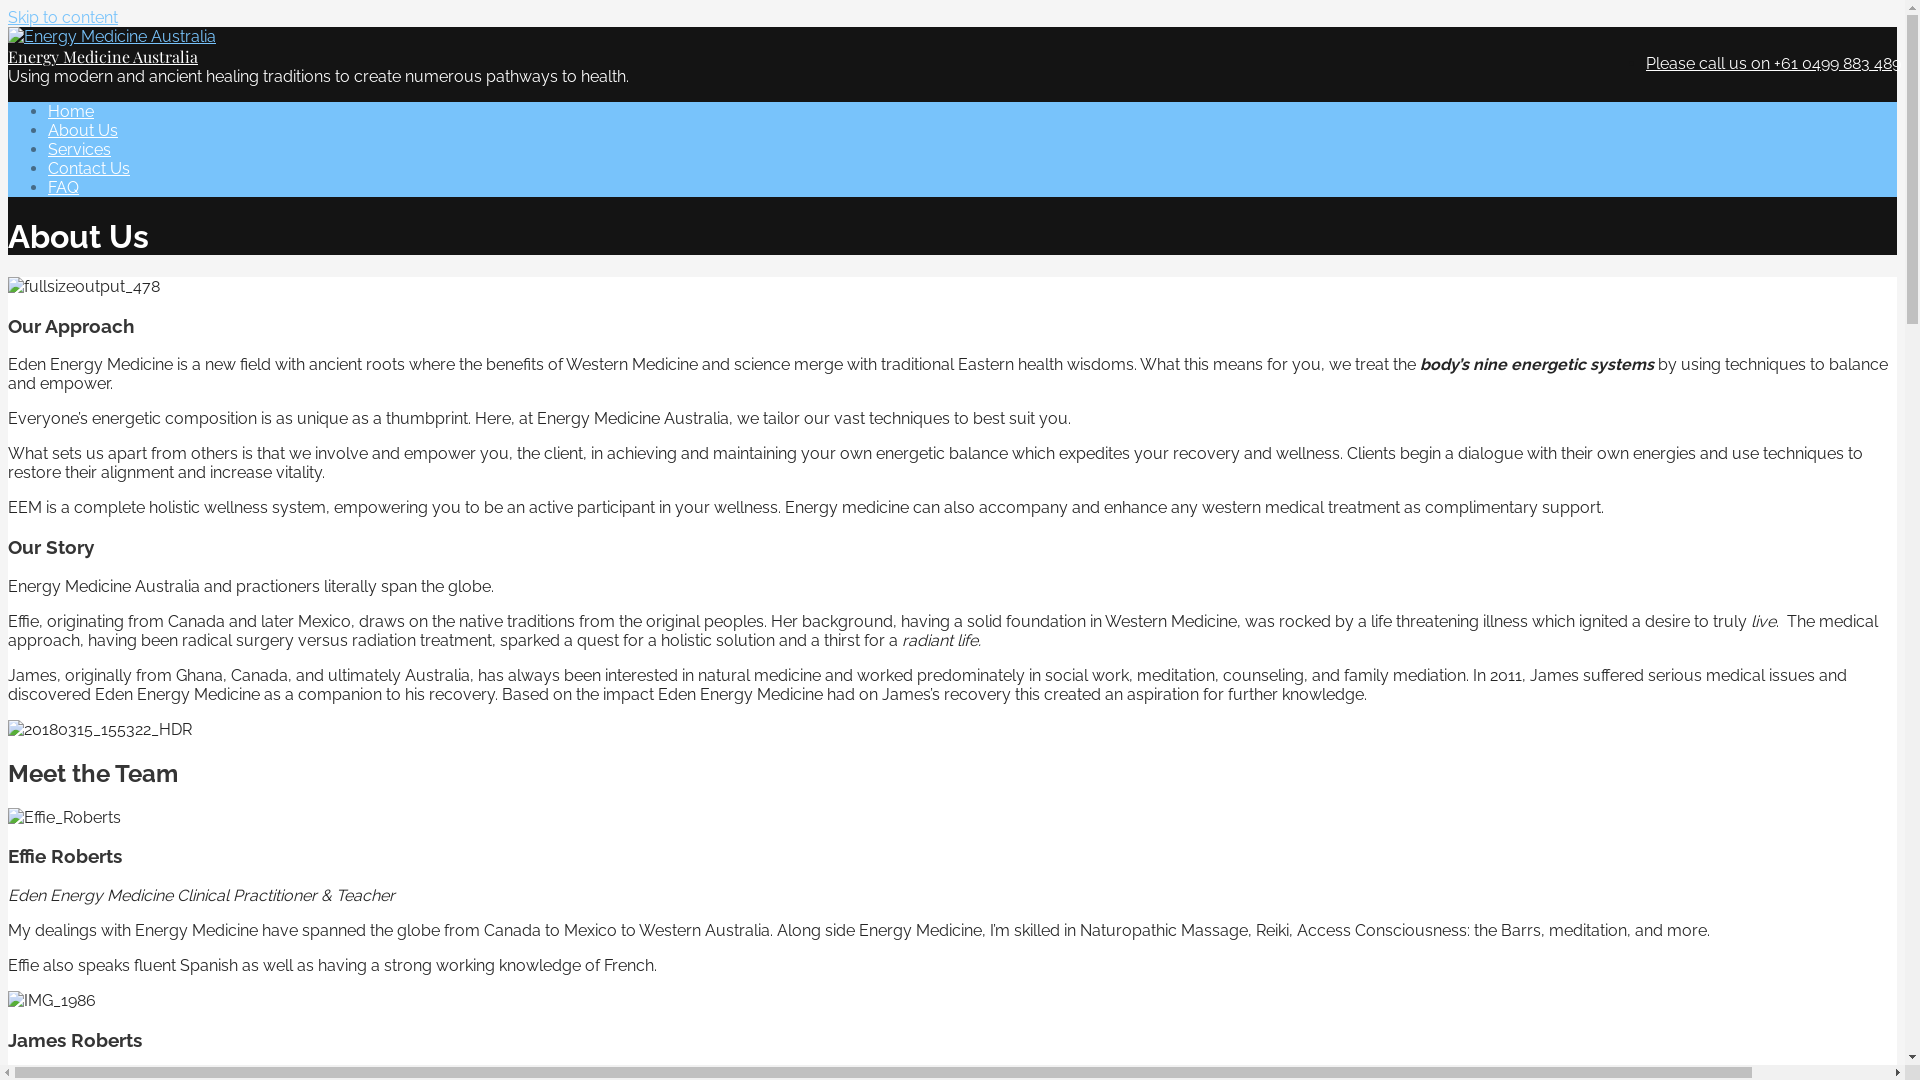 This screenshot has height=1080, width=1920. I want to click on fullsizeoutput_478, so click(84, 286).